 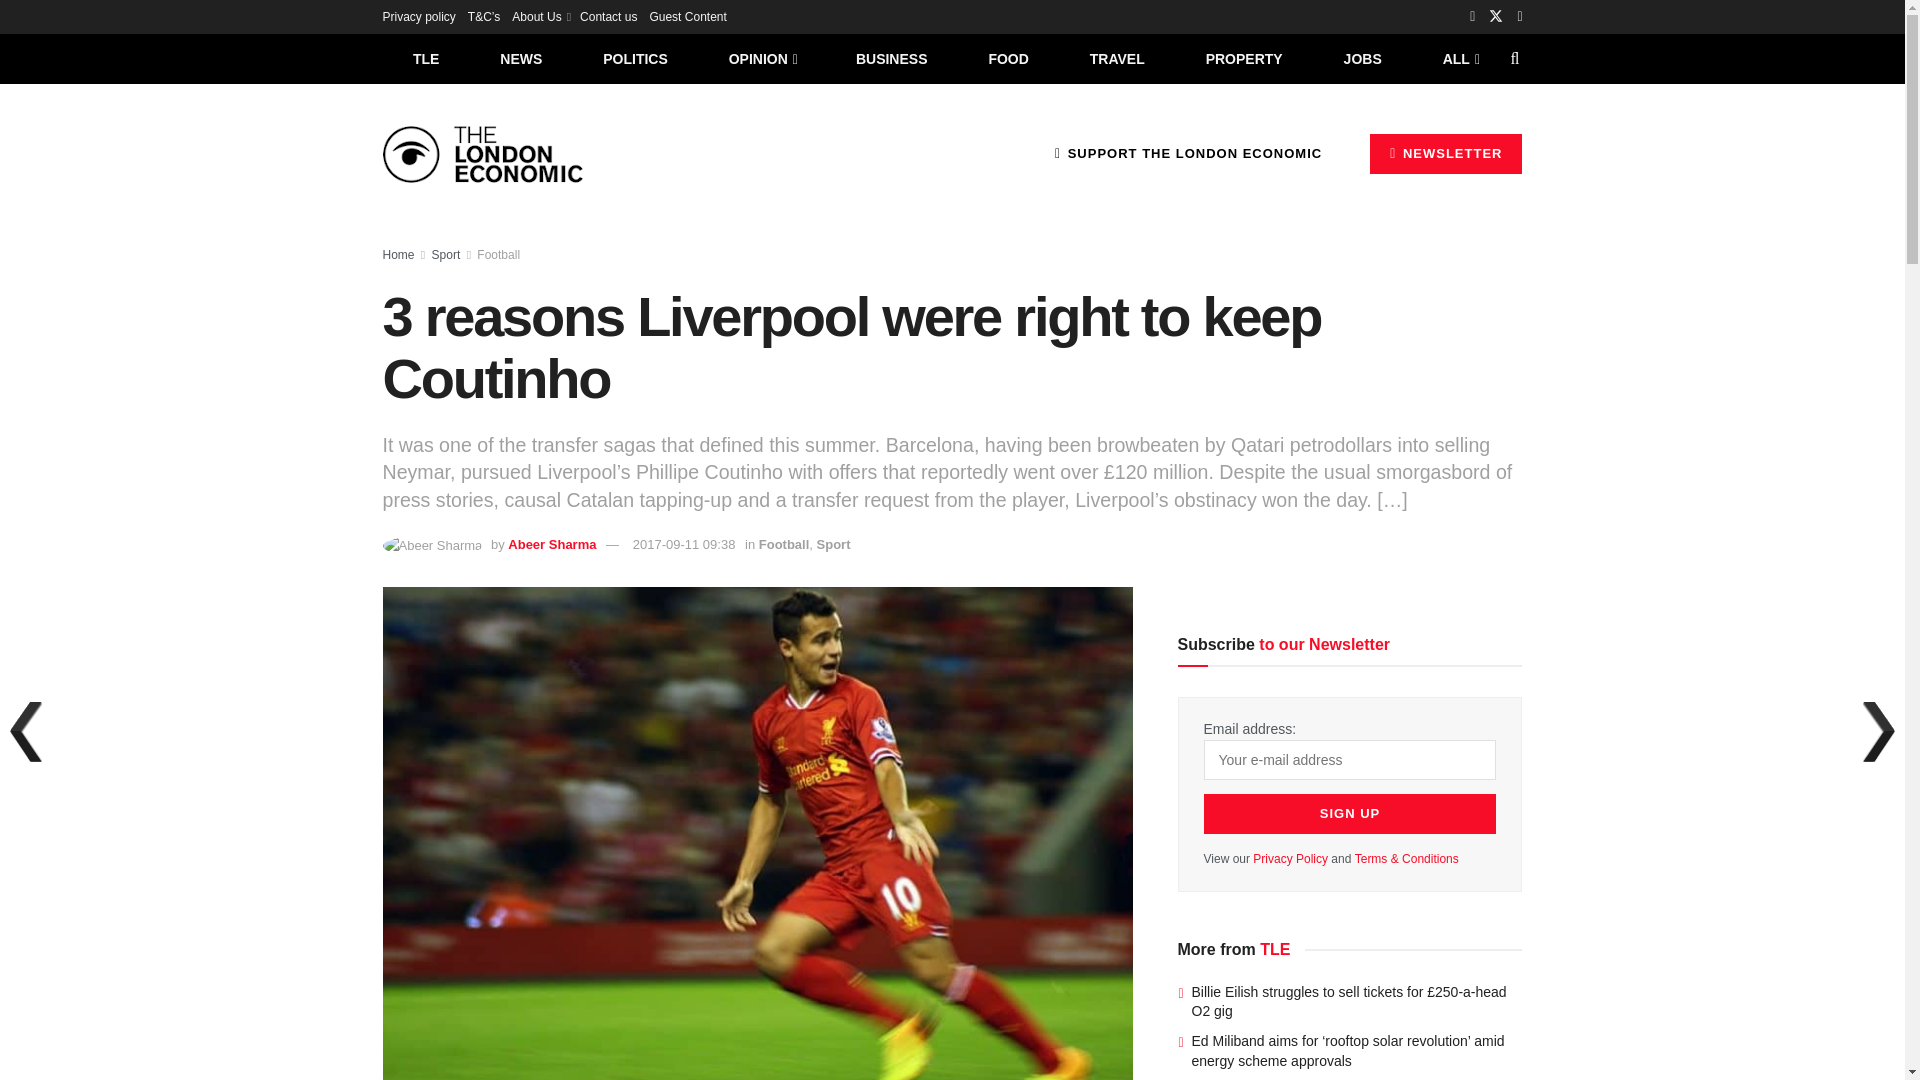 I want to click on OPINION, so click(x=762, y=58).